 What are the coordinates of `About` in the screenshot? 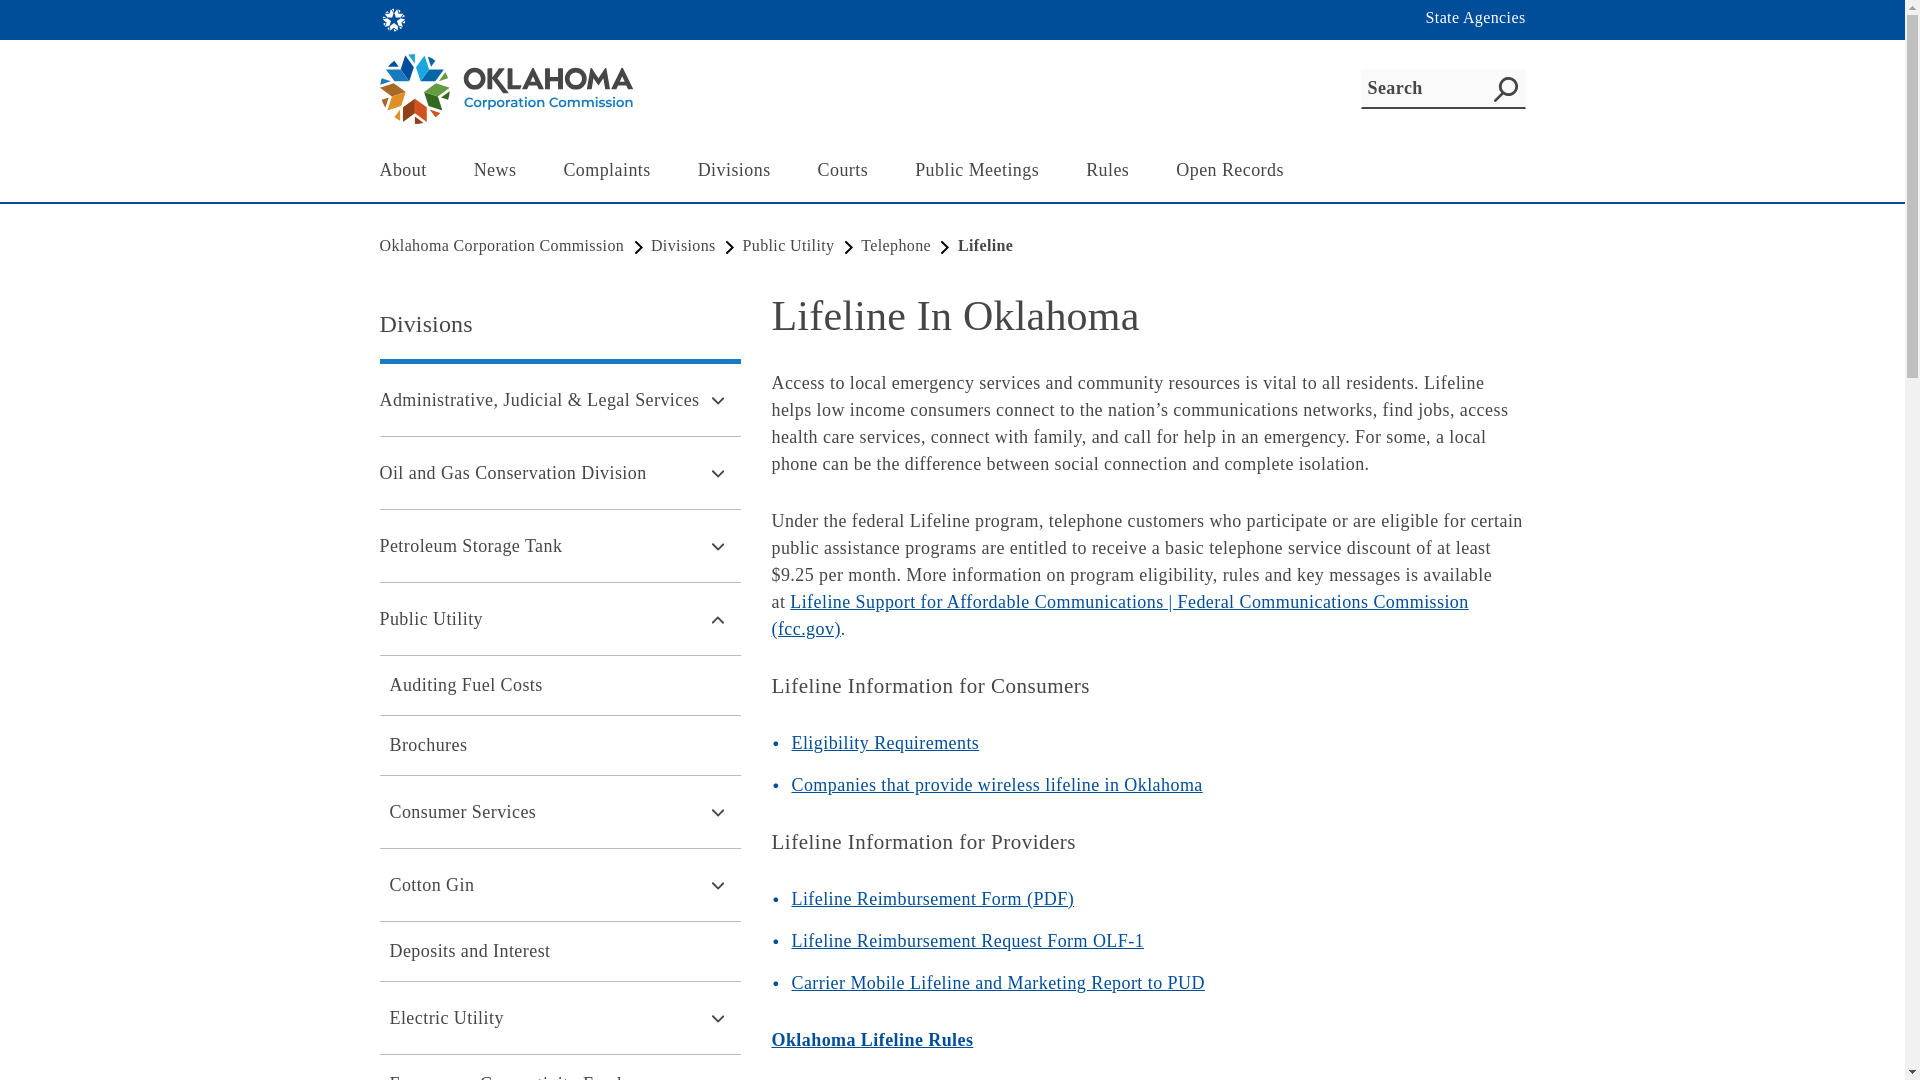 It's located at (408, 170).